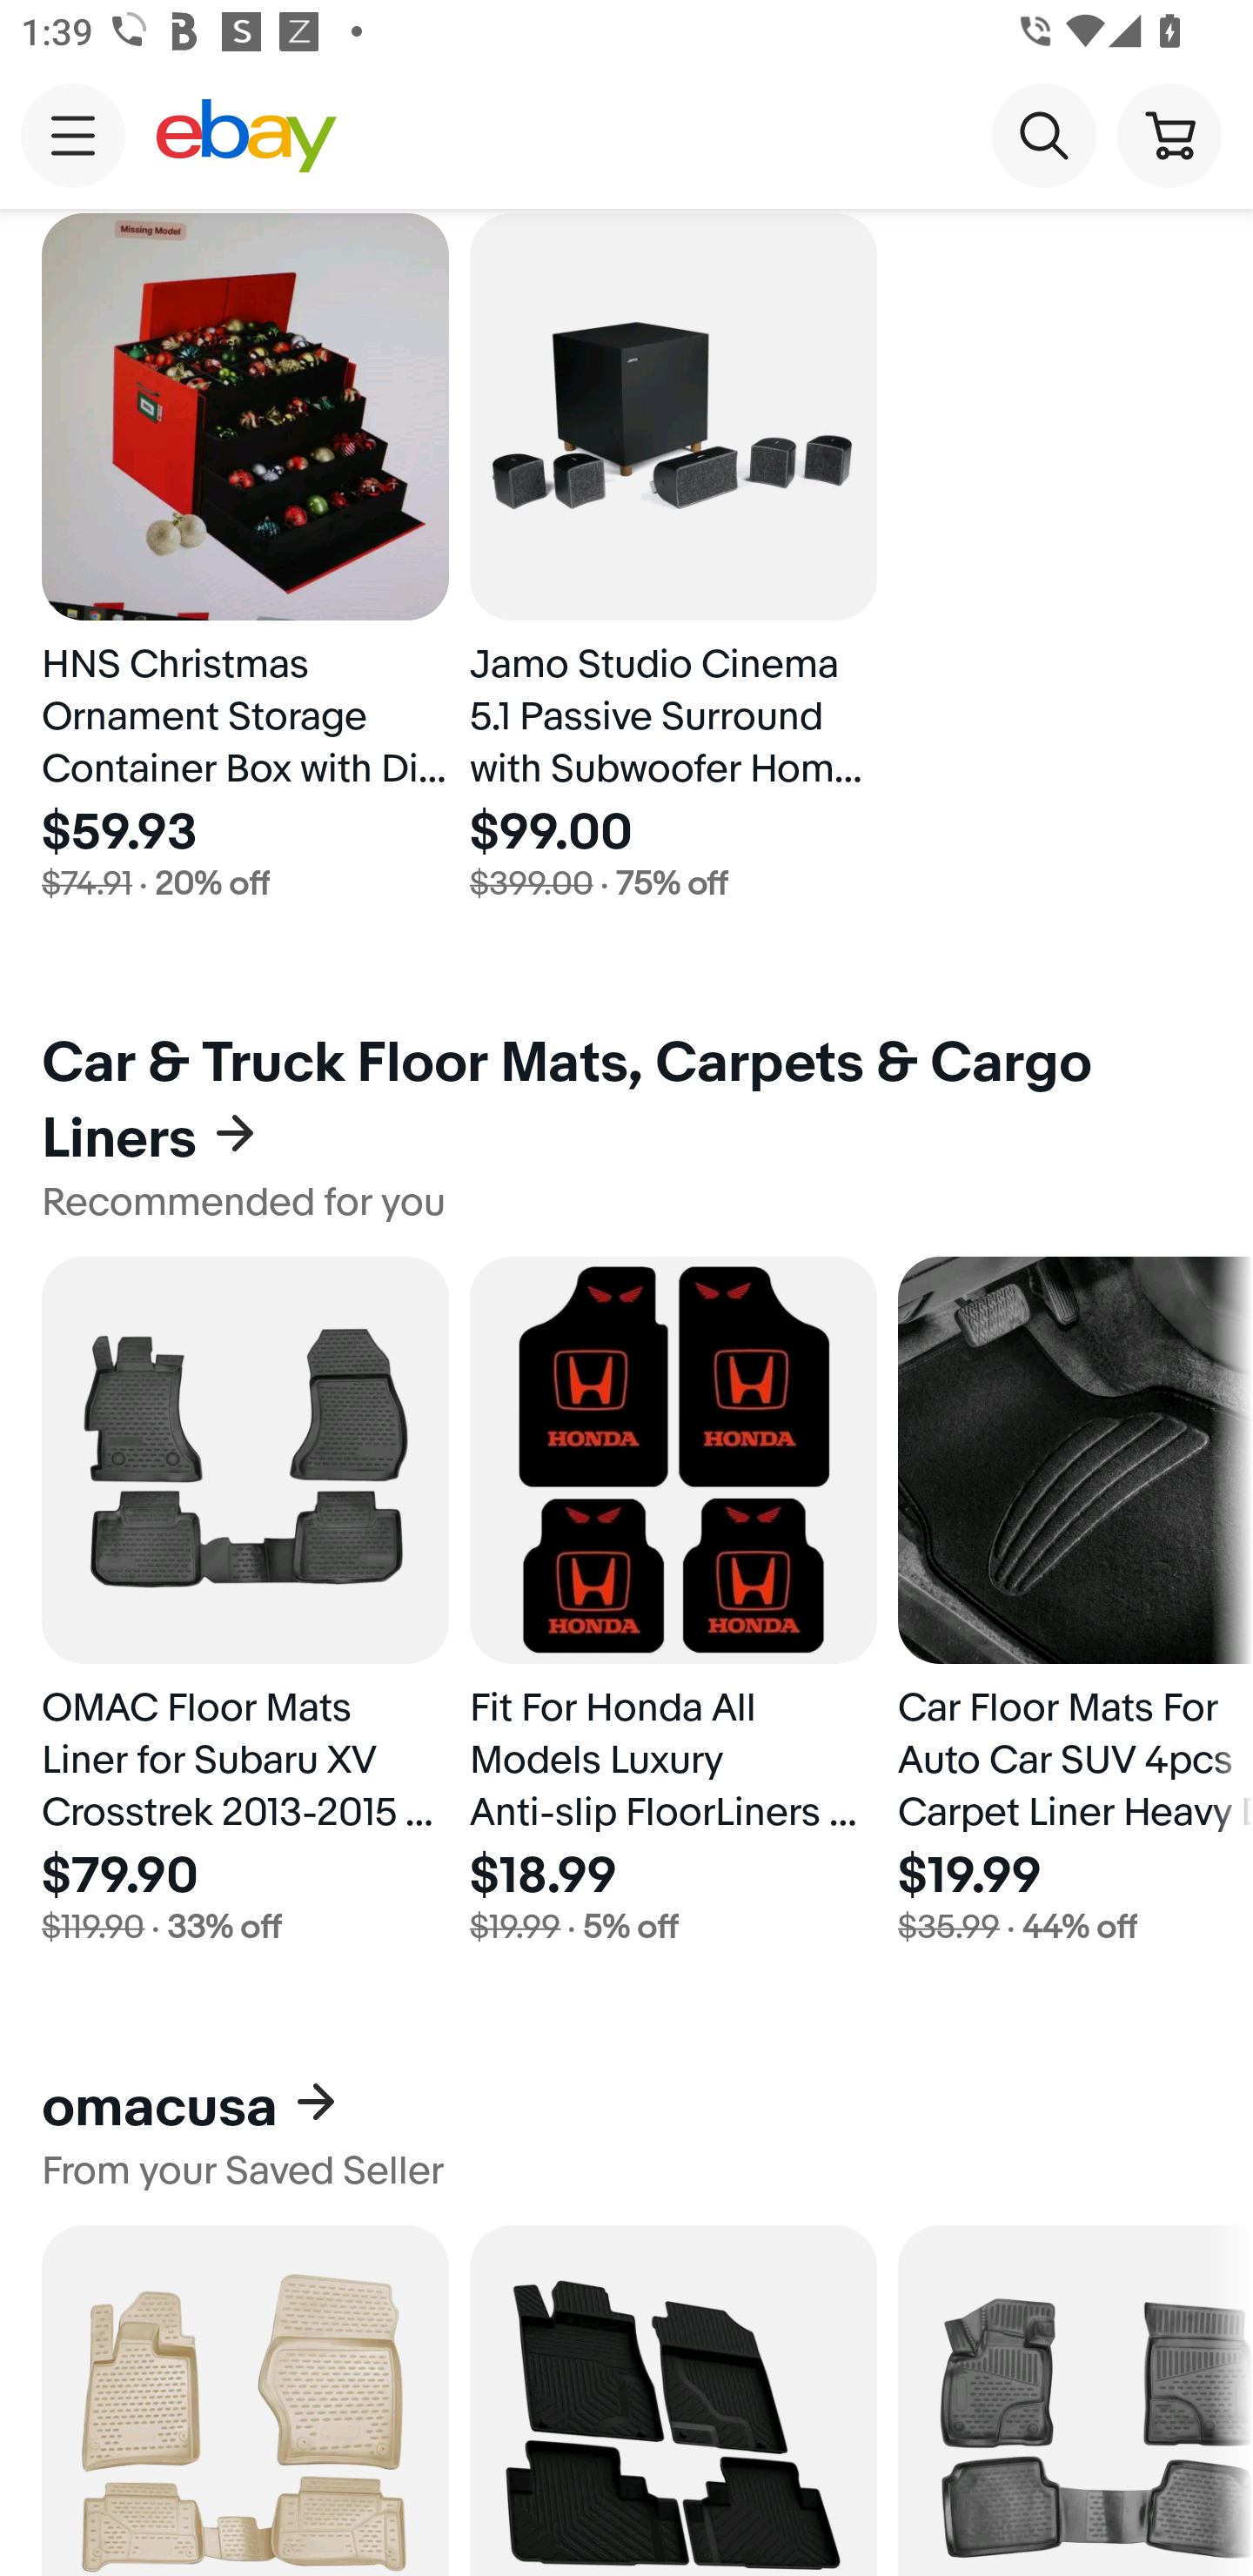  What do you see at coordinates (1043, 134) in the screenshot?
I see `Search` at bounding box center [1043, 134].